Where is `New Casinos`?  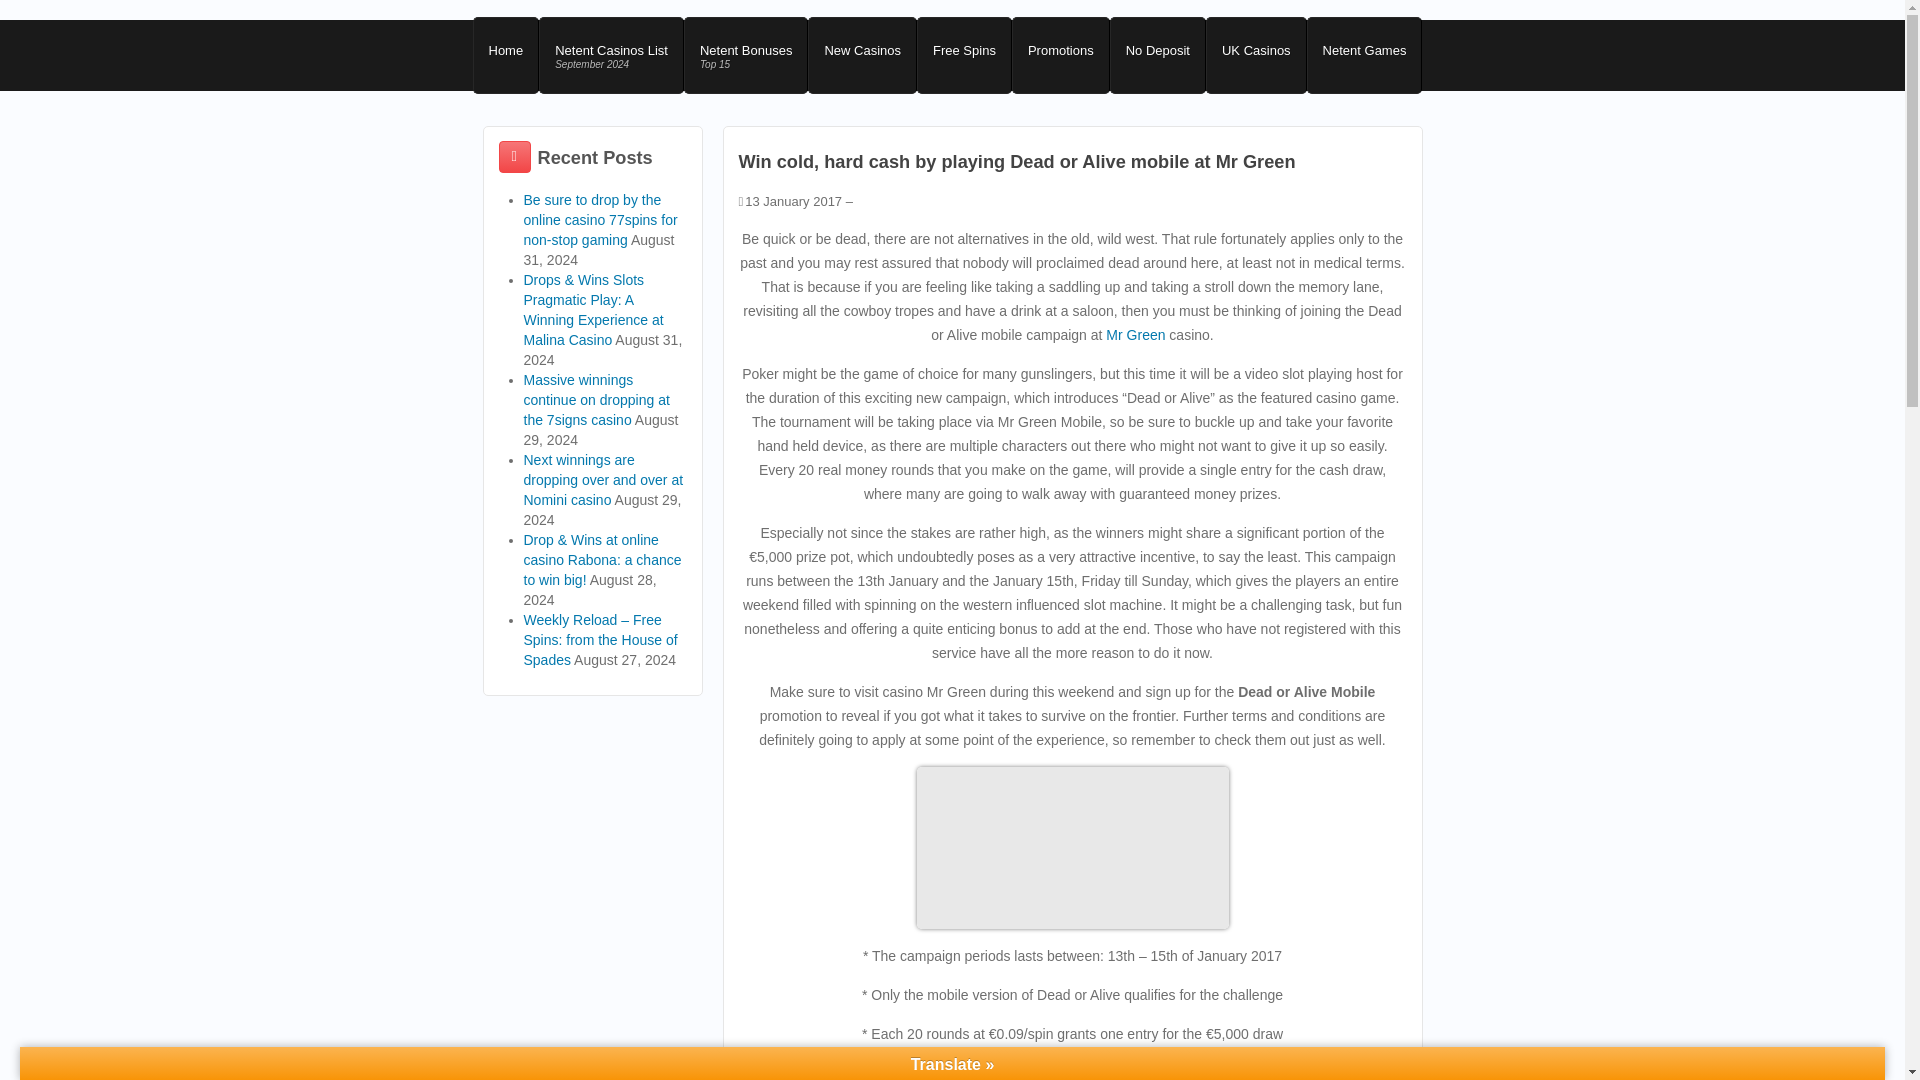 New Casinos is located at coordinates (862, 55).